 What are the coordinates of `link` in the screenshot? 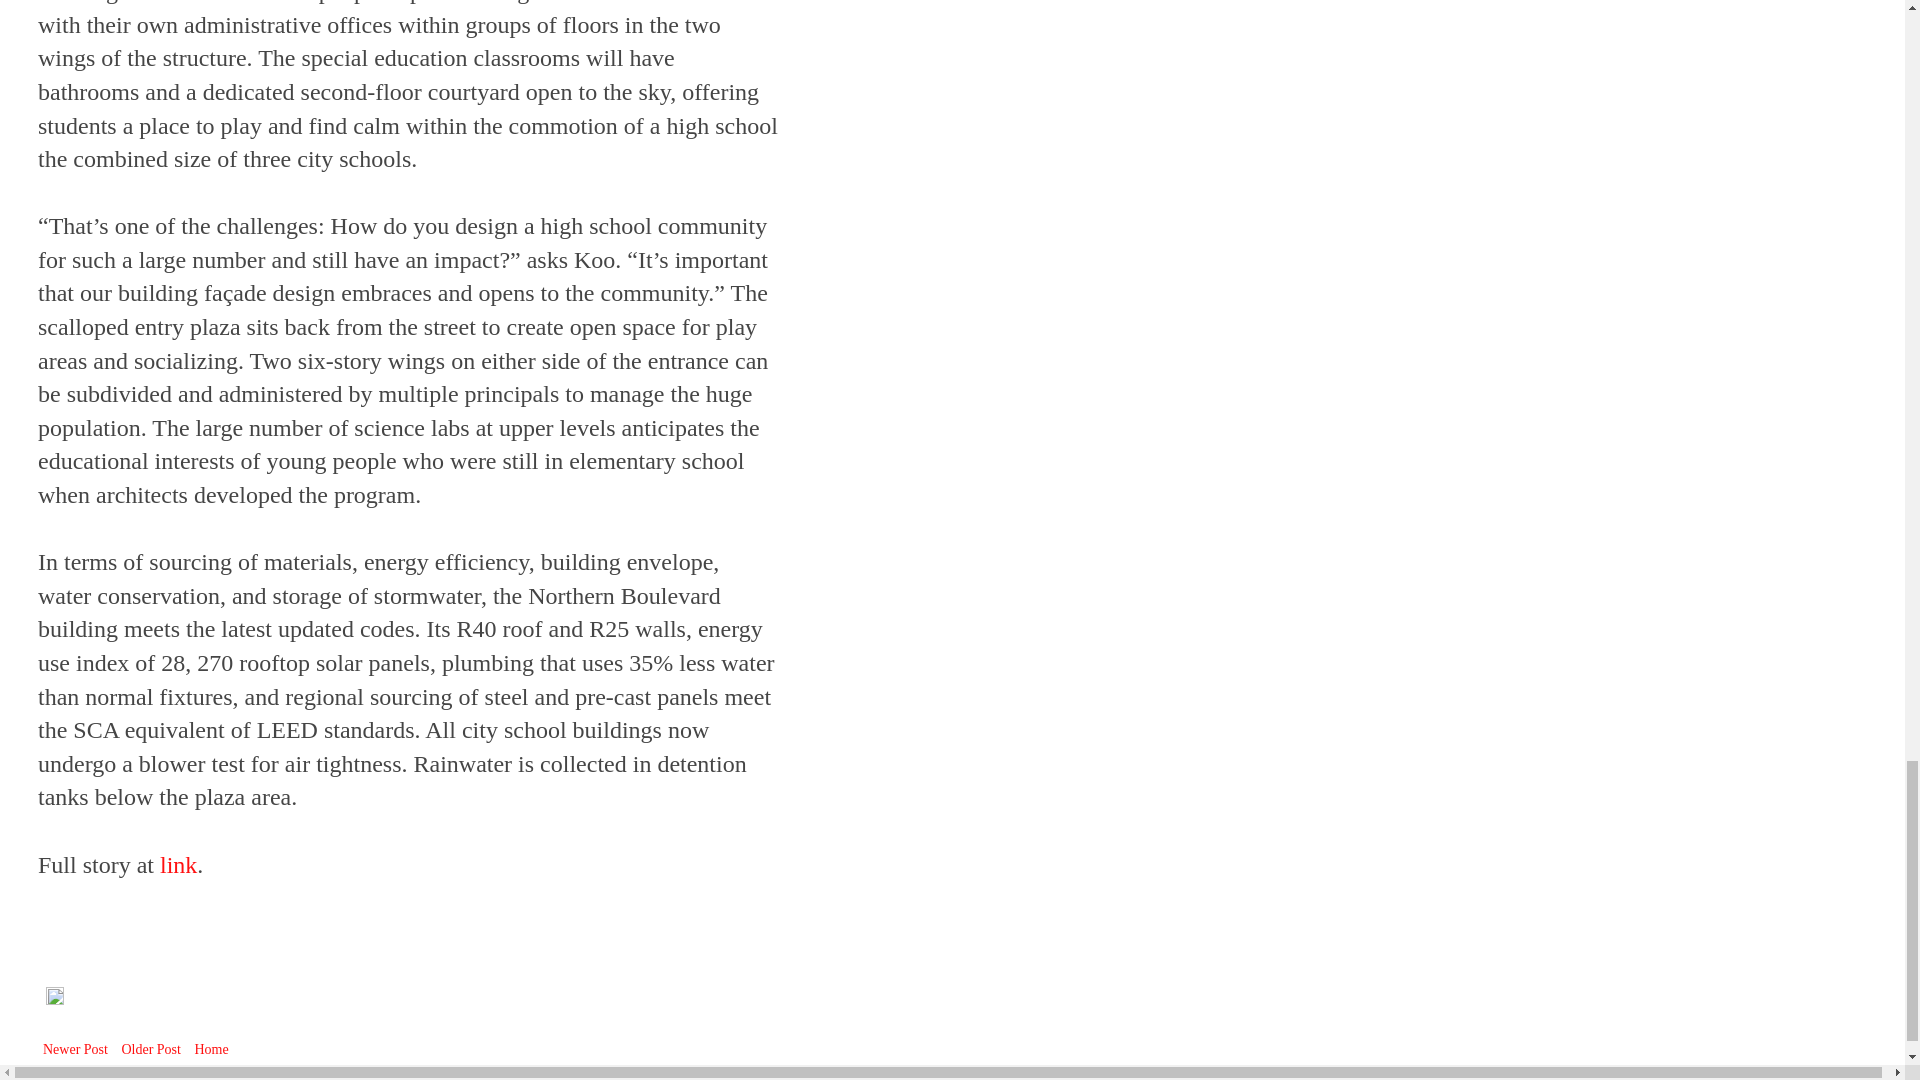 It's located at (178, 865).